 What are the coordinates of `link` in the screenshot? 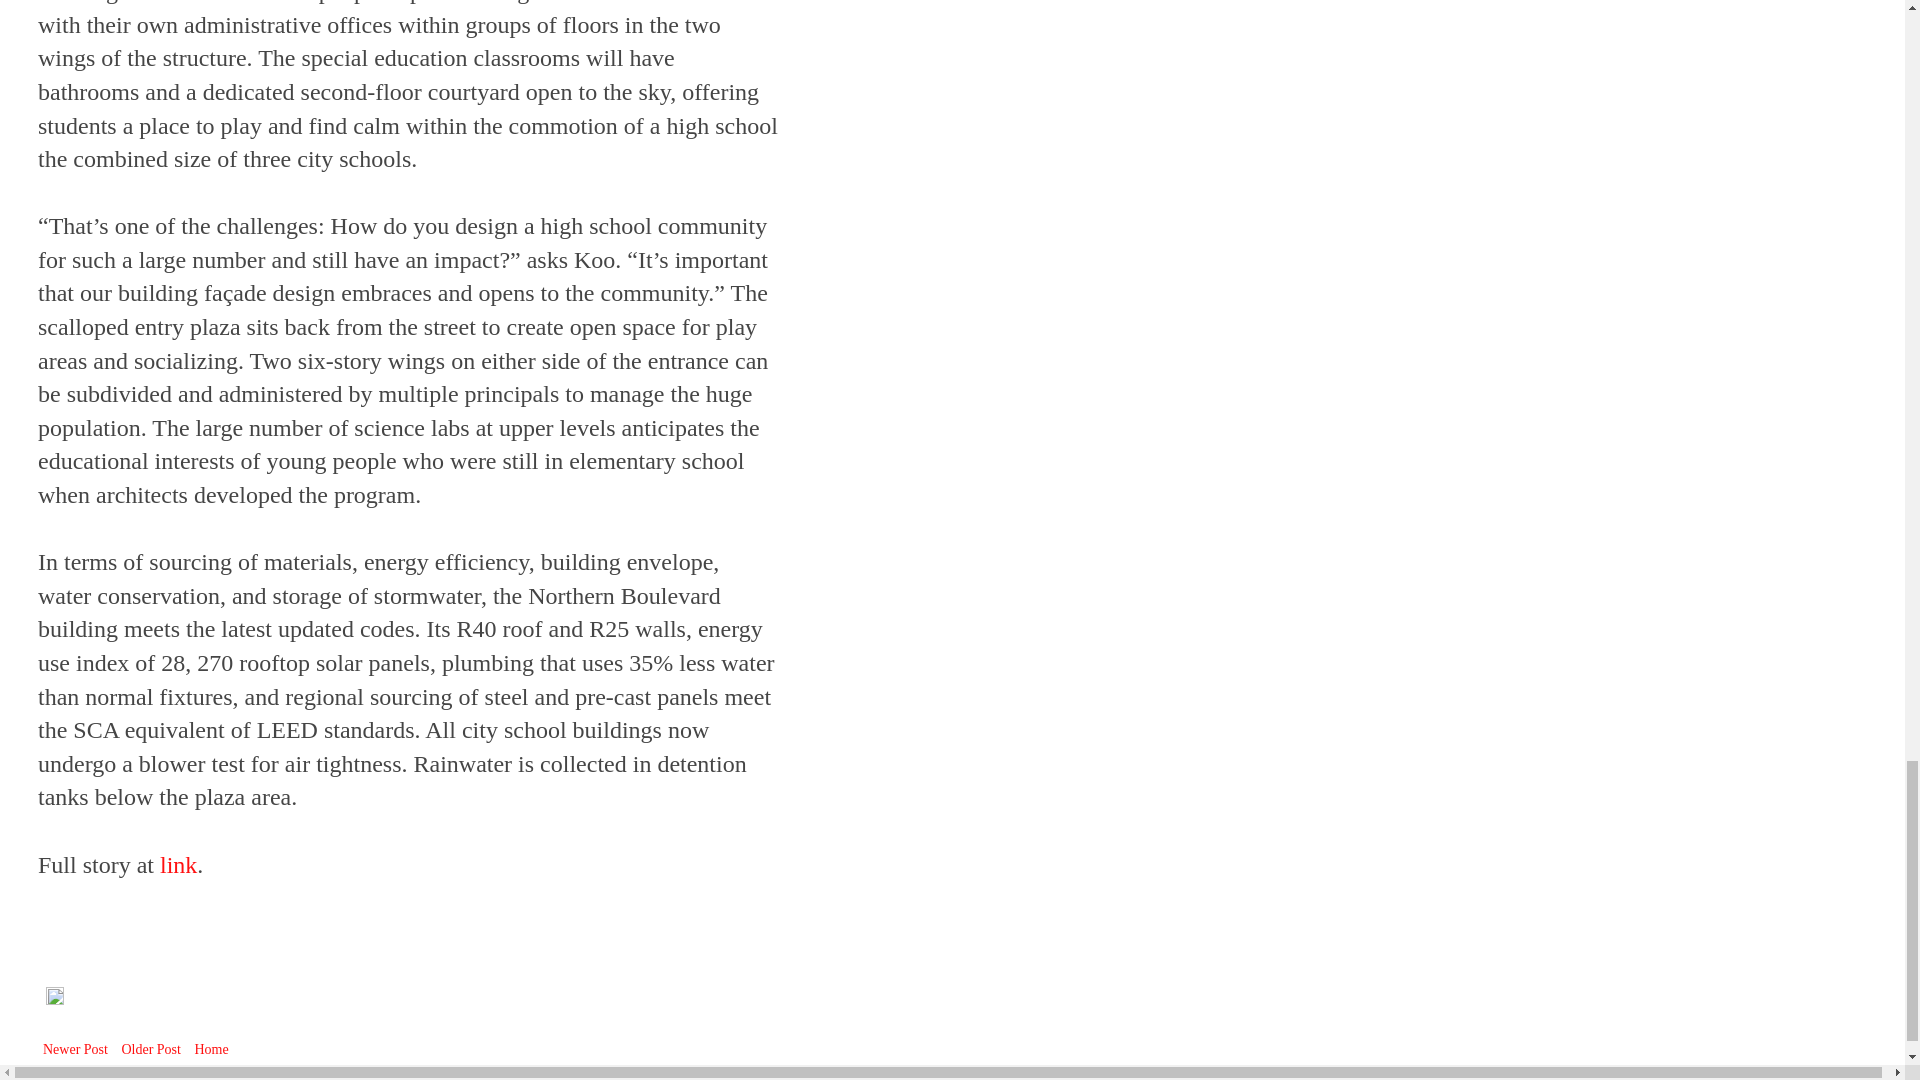 It's located at (178, 865).